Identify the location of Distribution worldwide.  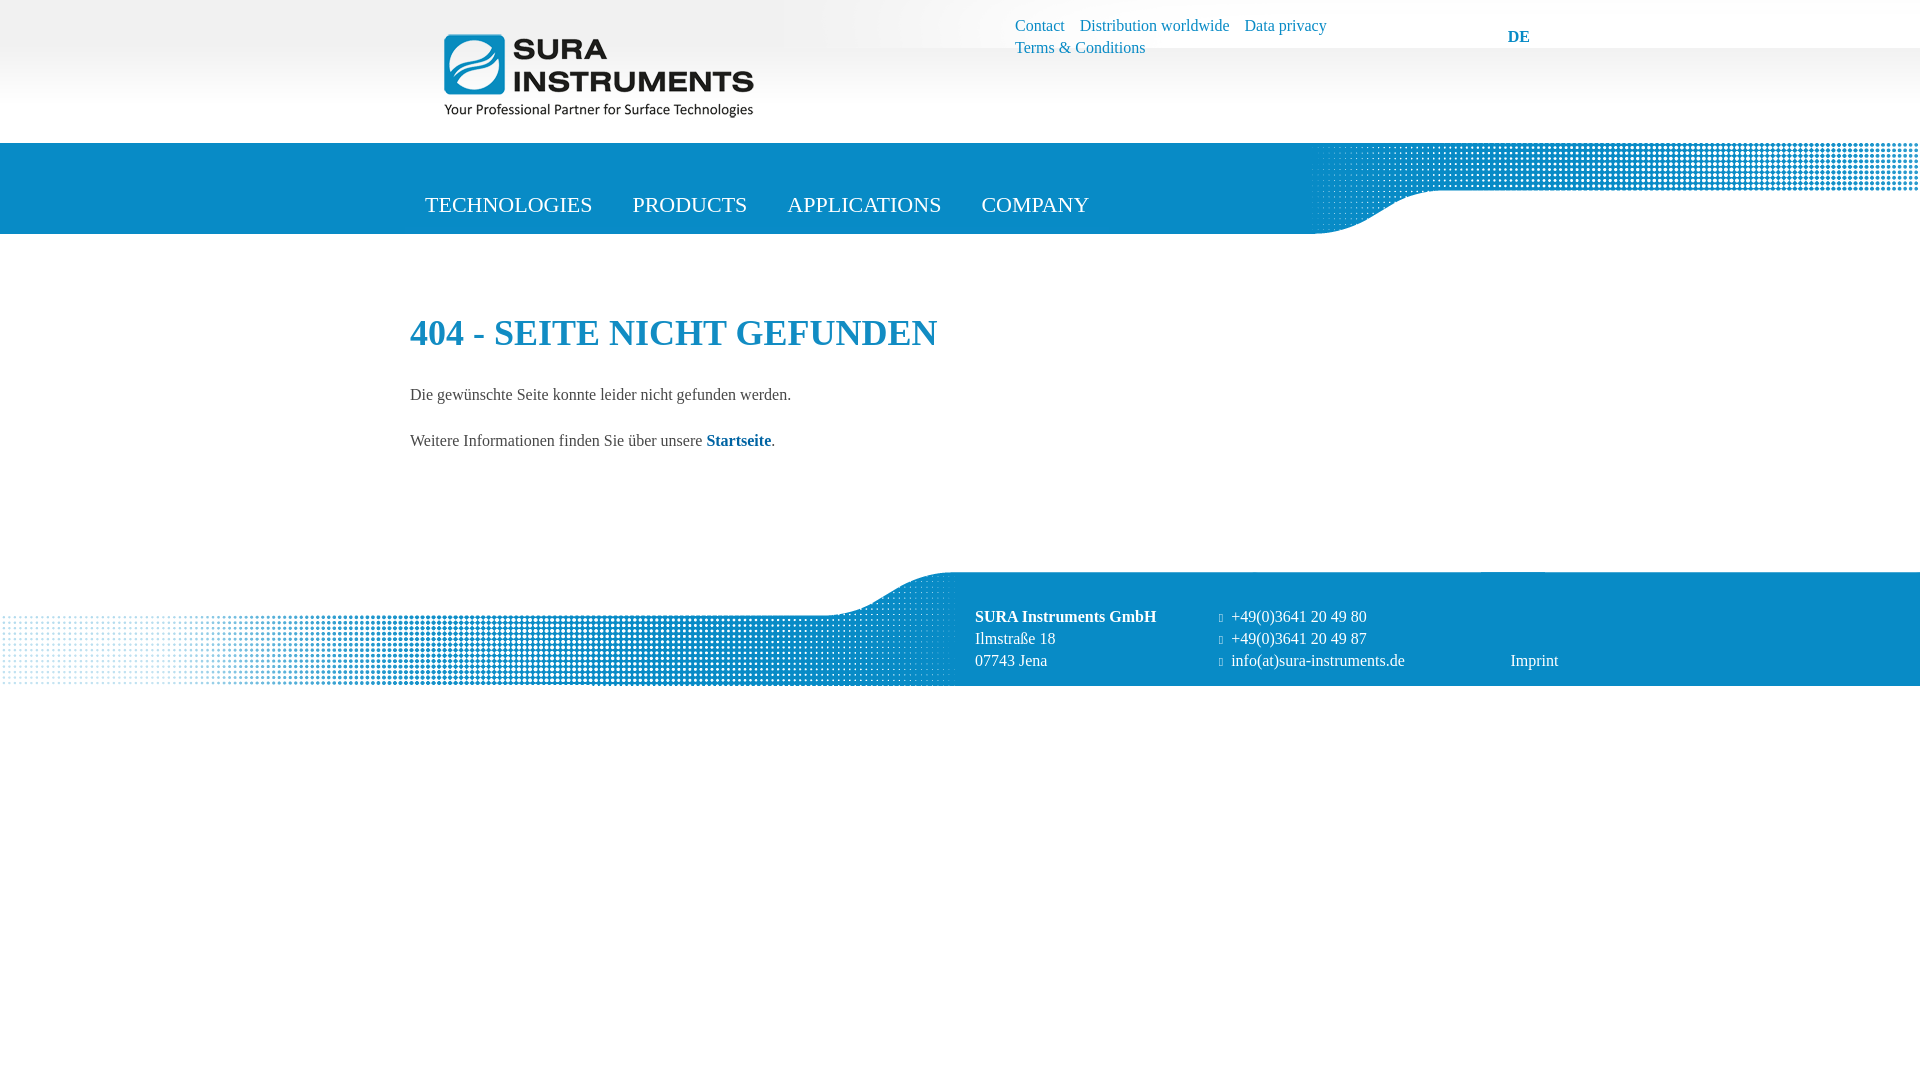
(1154, 26).